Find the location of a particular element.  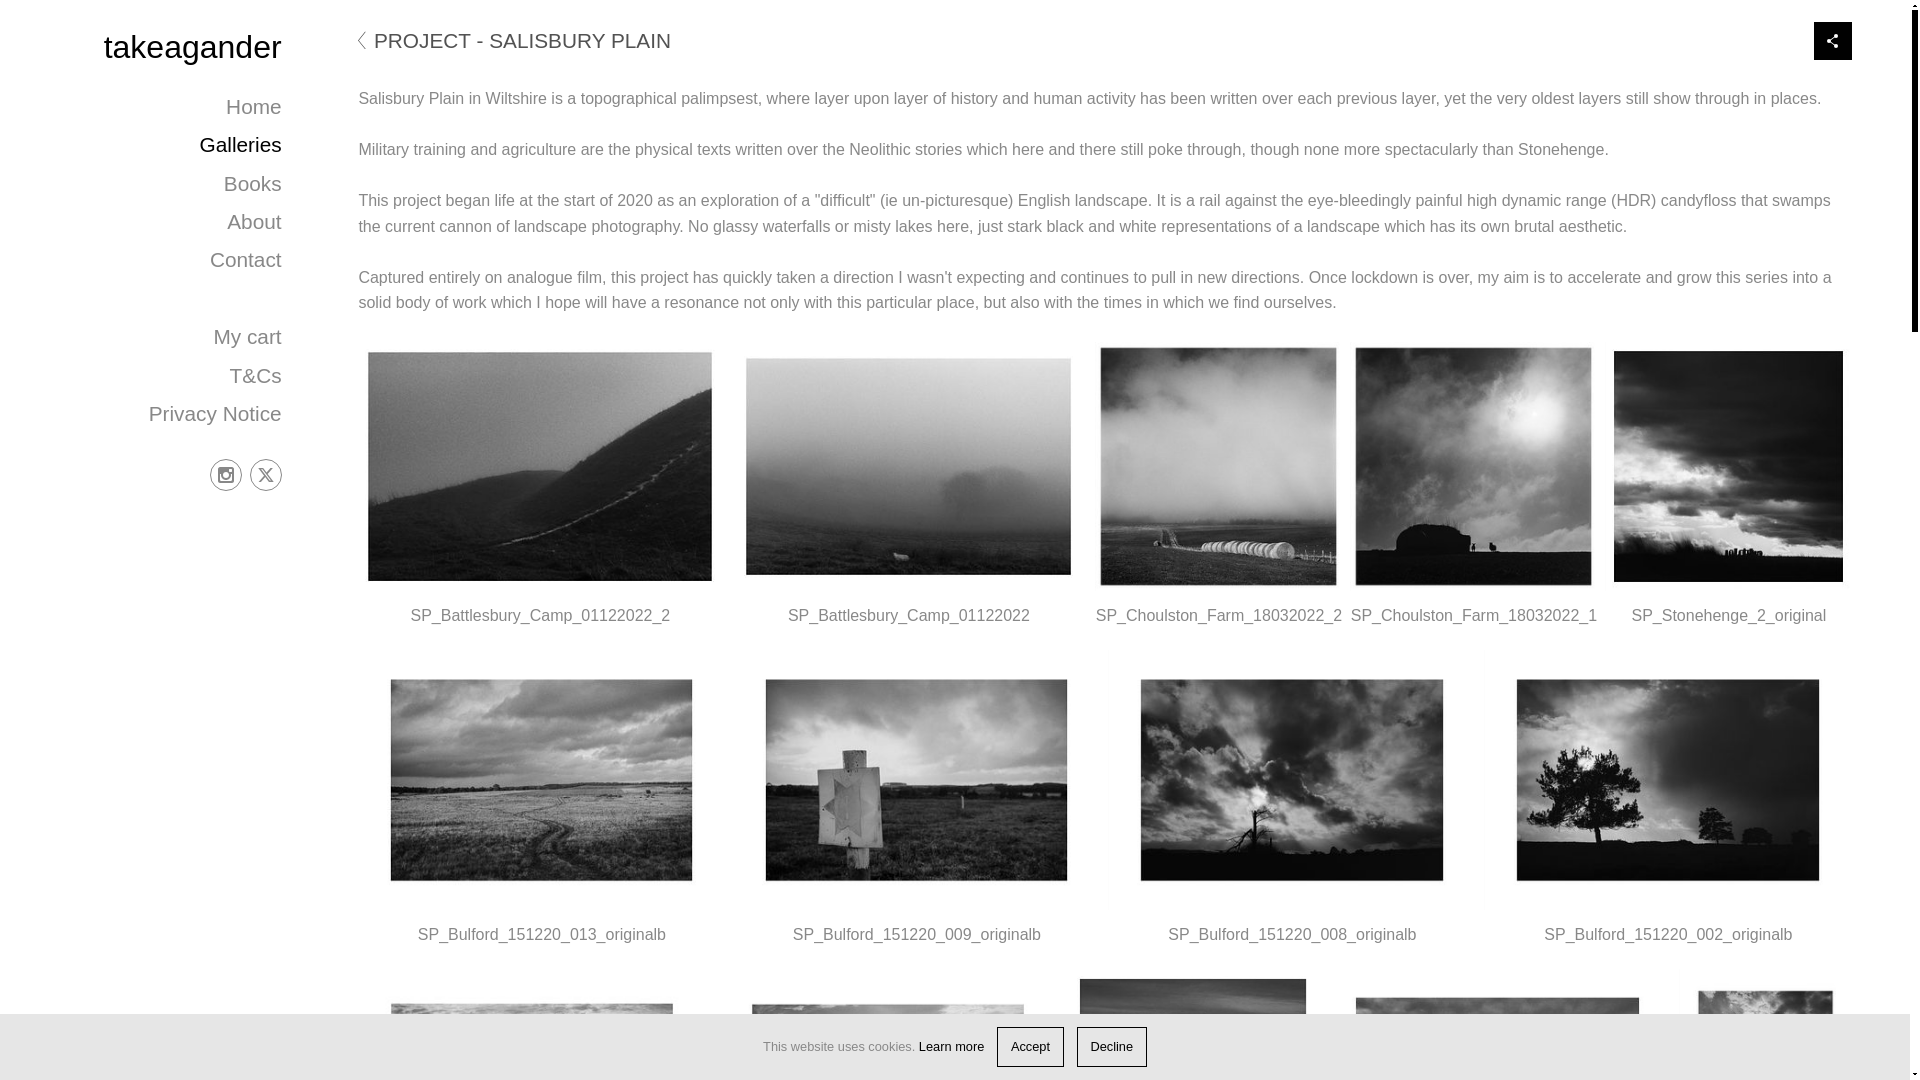

My cart is located at coordinates (246, 336).